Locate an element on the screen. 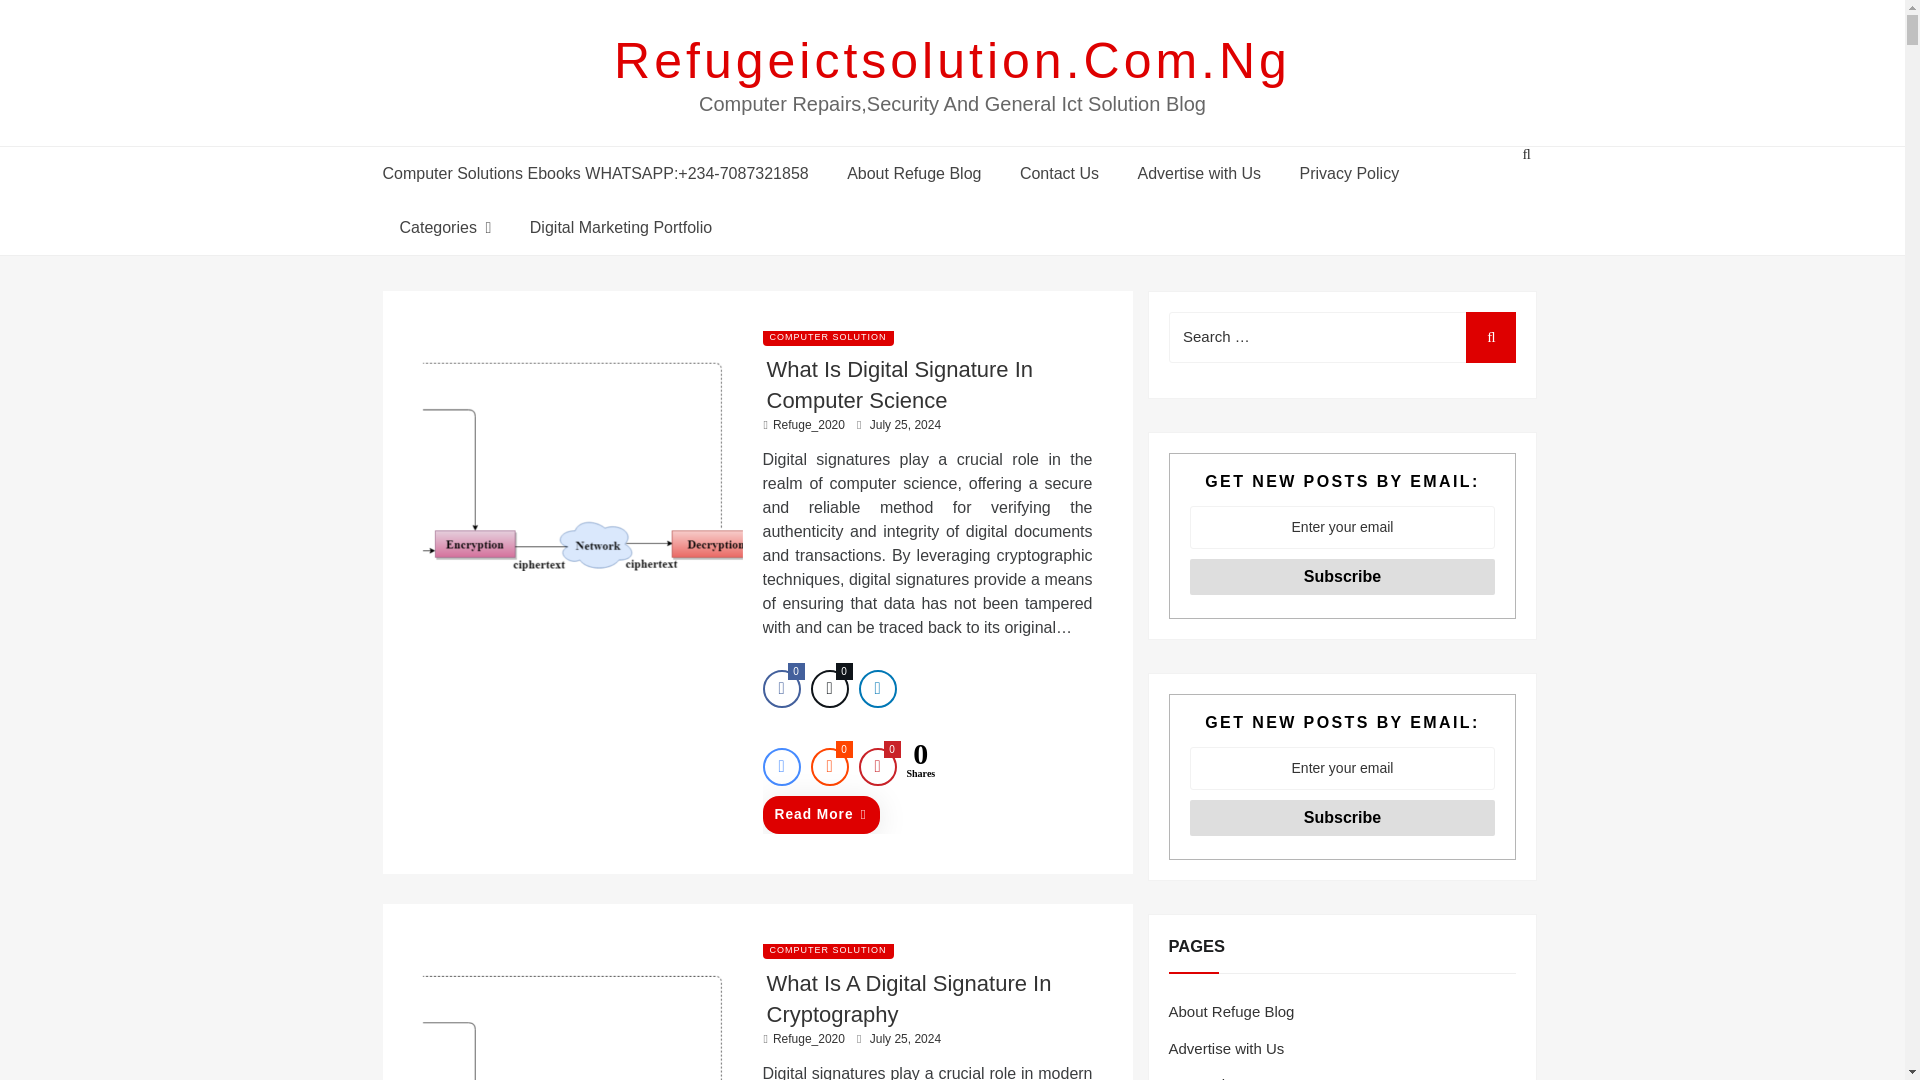 The image size is (1920, 1080). Privacy Policy is located at coordinates (1349, 172).